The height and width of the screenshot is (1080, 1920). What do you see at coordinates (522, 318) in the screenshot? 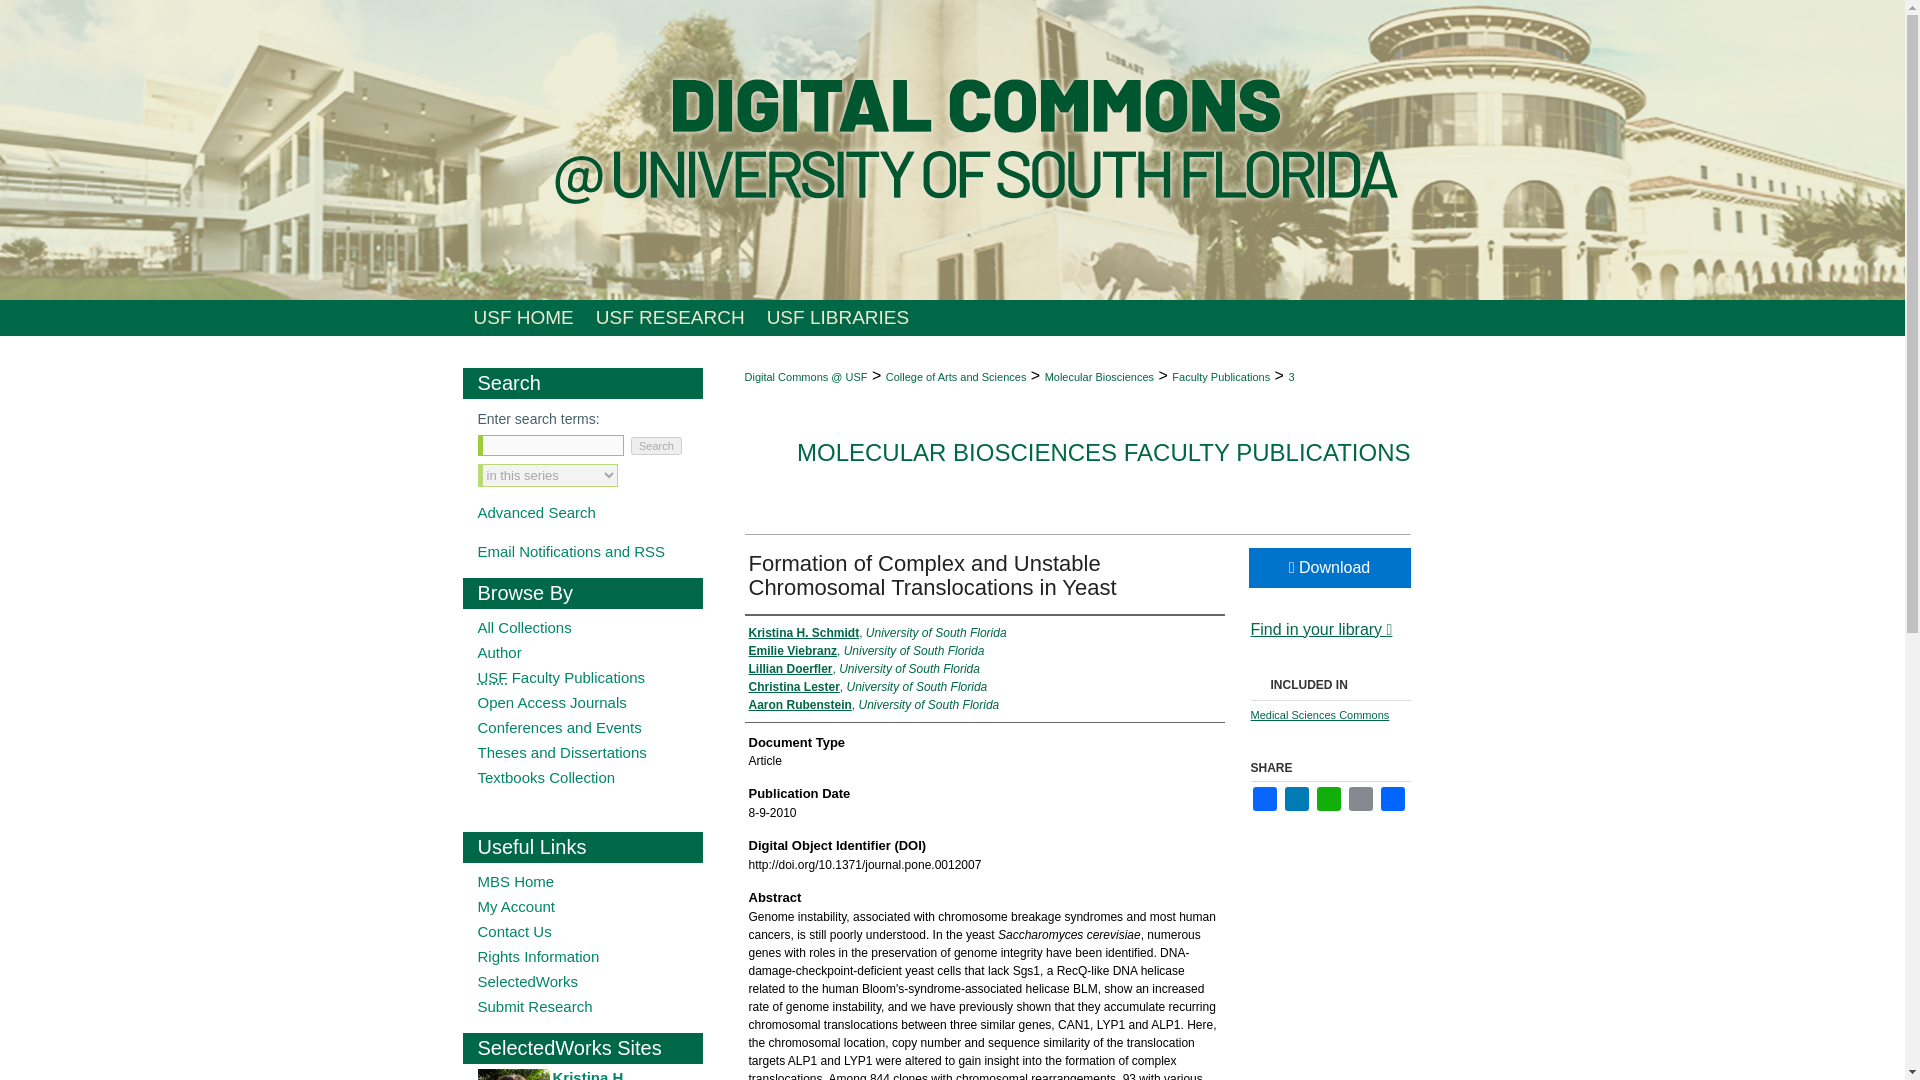
I see `USF HOME` at bounding box center [522, 318].